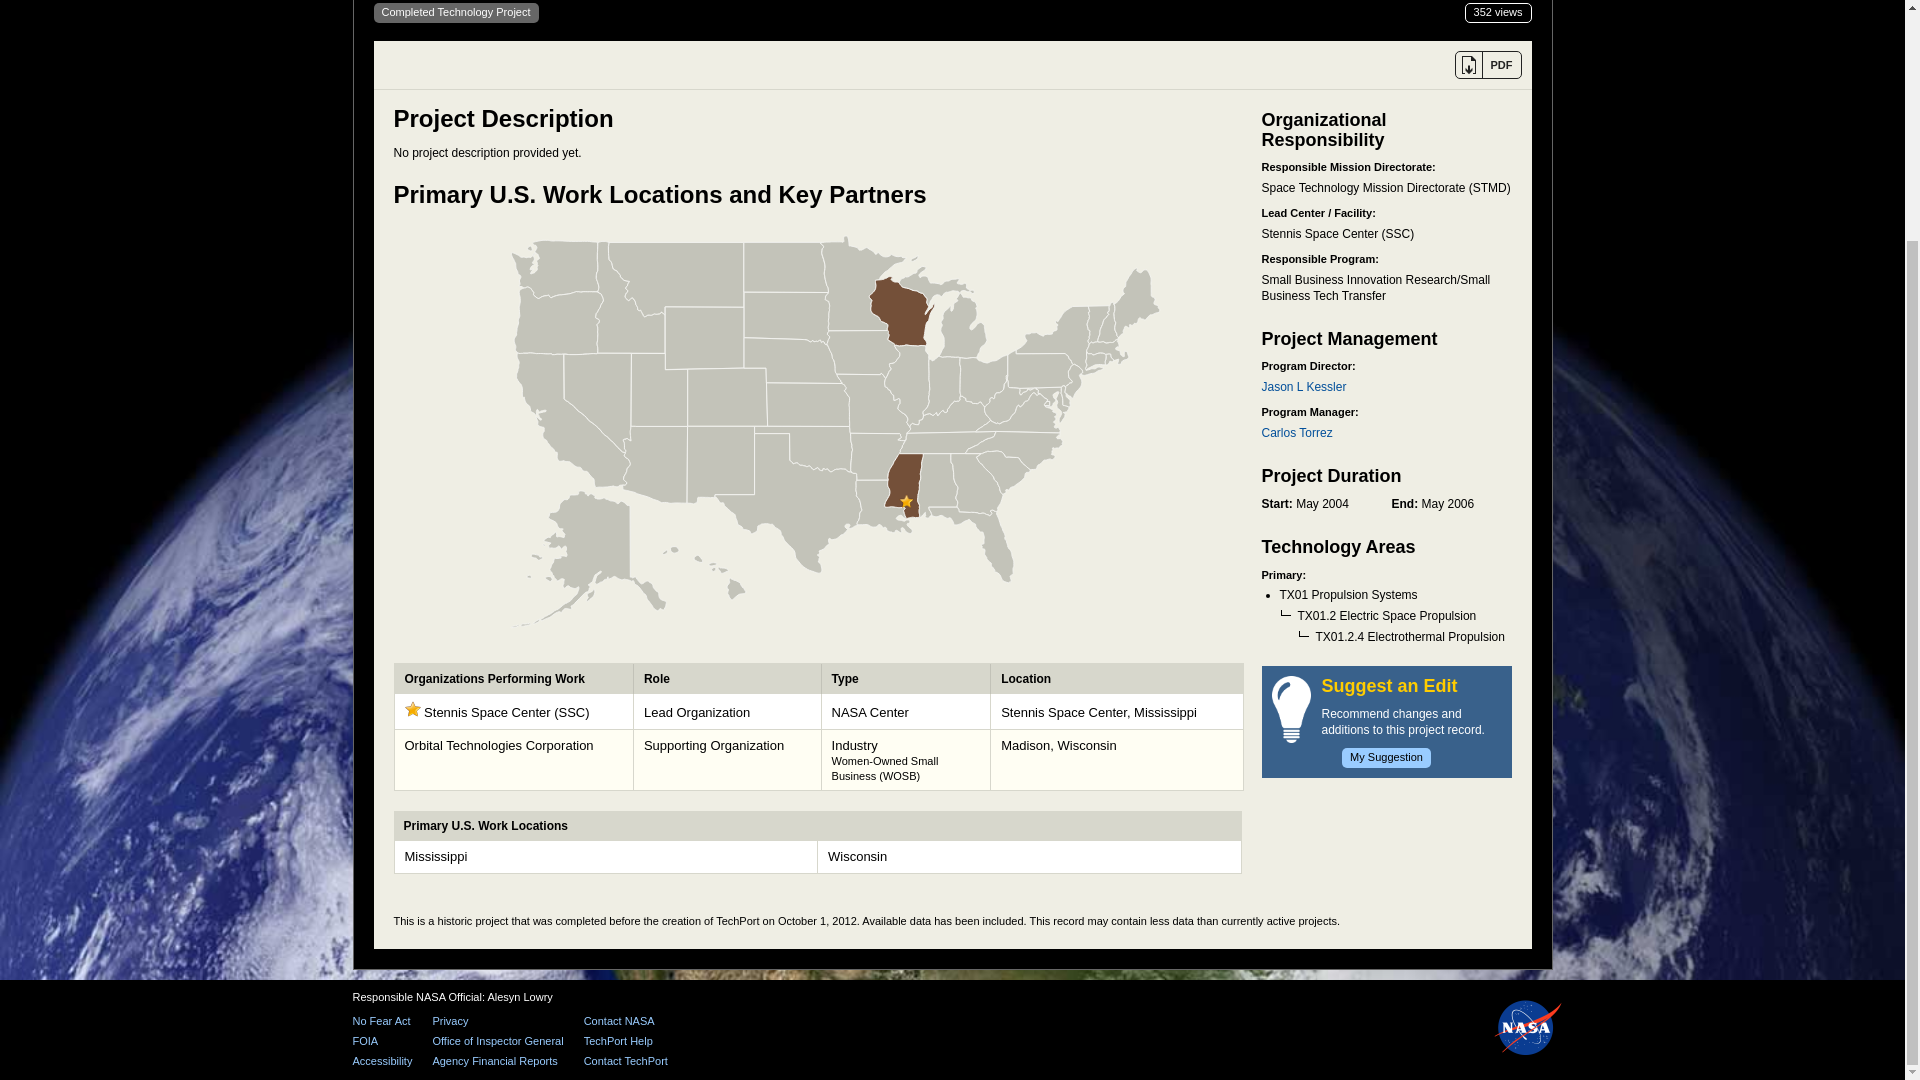  I want to click on TechPort Help, so click(626, 1040).